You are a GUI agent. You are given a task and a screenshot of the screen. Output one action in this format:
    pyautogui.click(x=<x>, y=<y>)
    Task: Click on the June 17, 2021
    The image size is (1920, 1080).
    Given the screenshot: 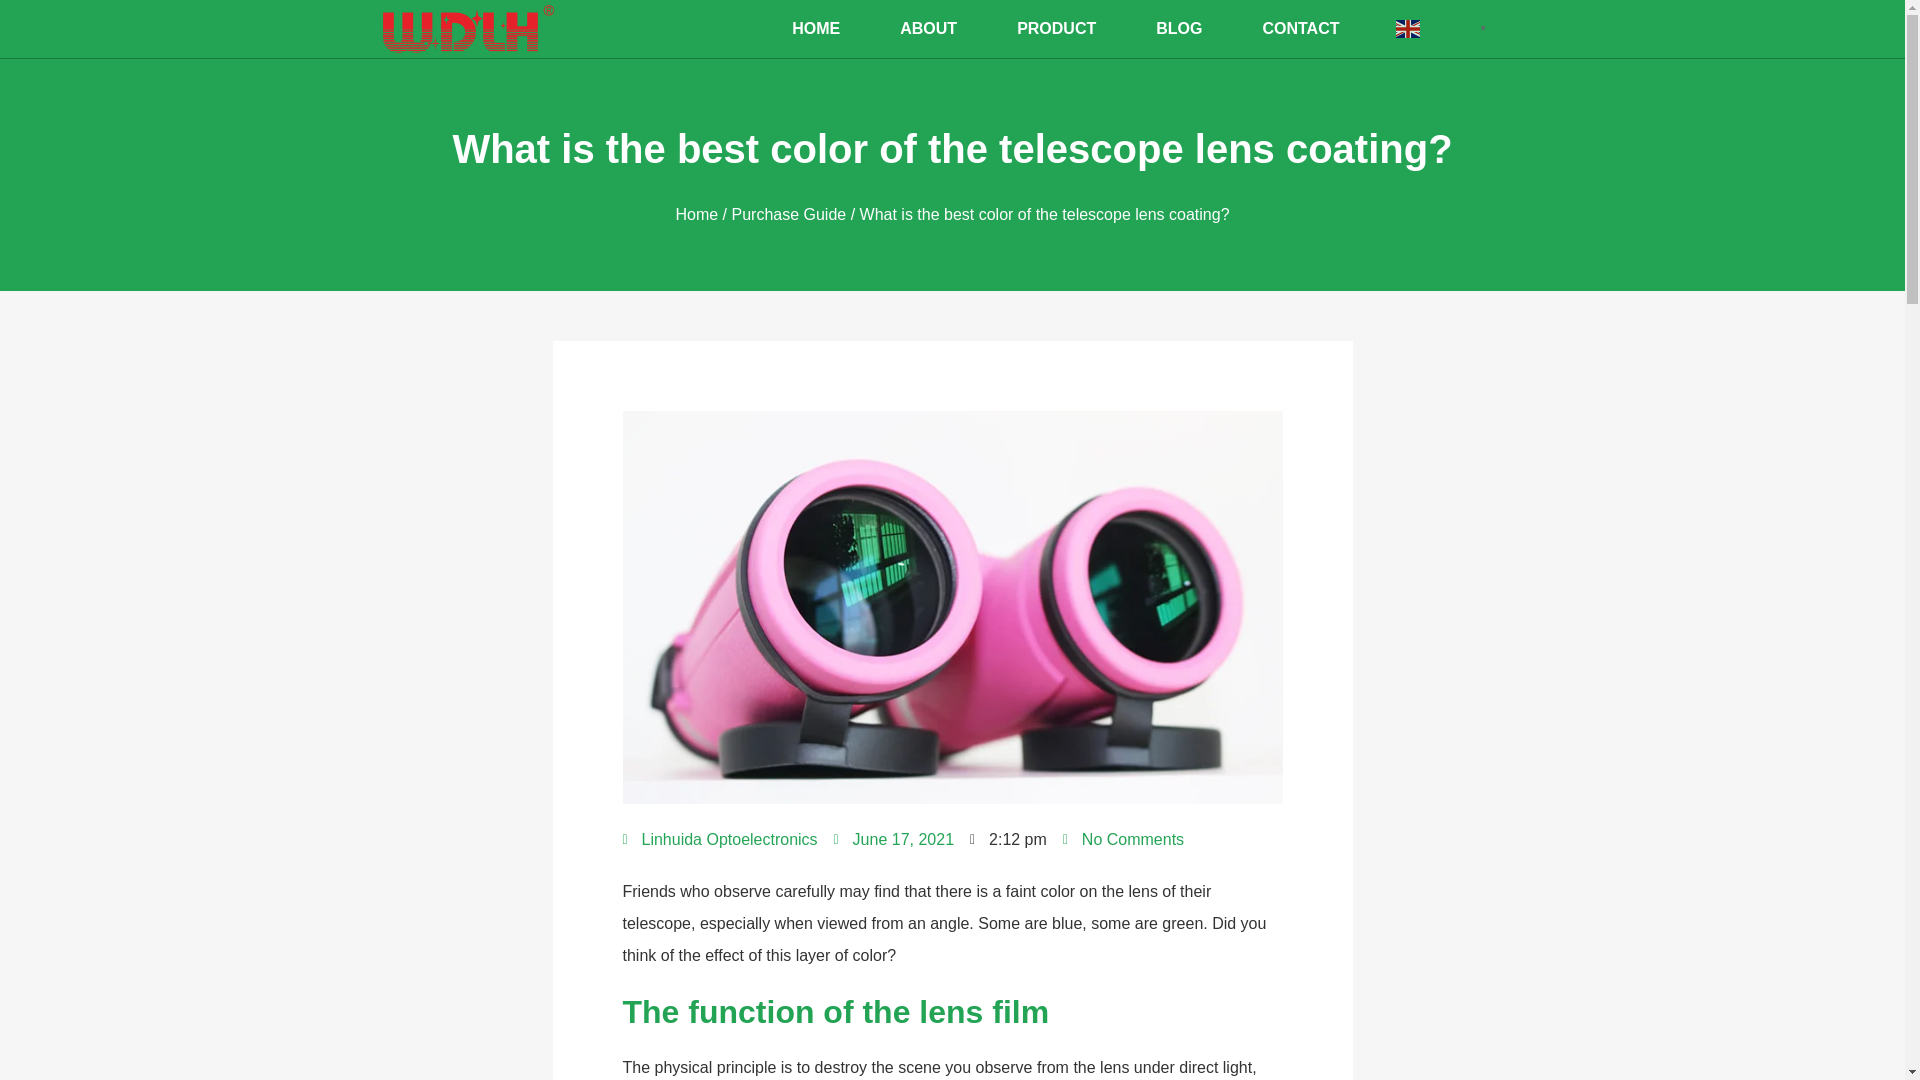 What is the action you would take?
    pyautogui.click(x=894, y=840)
    